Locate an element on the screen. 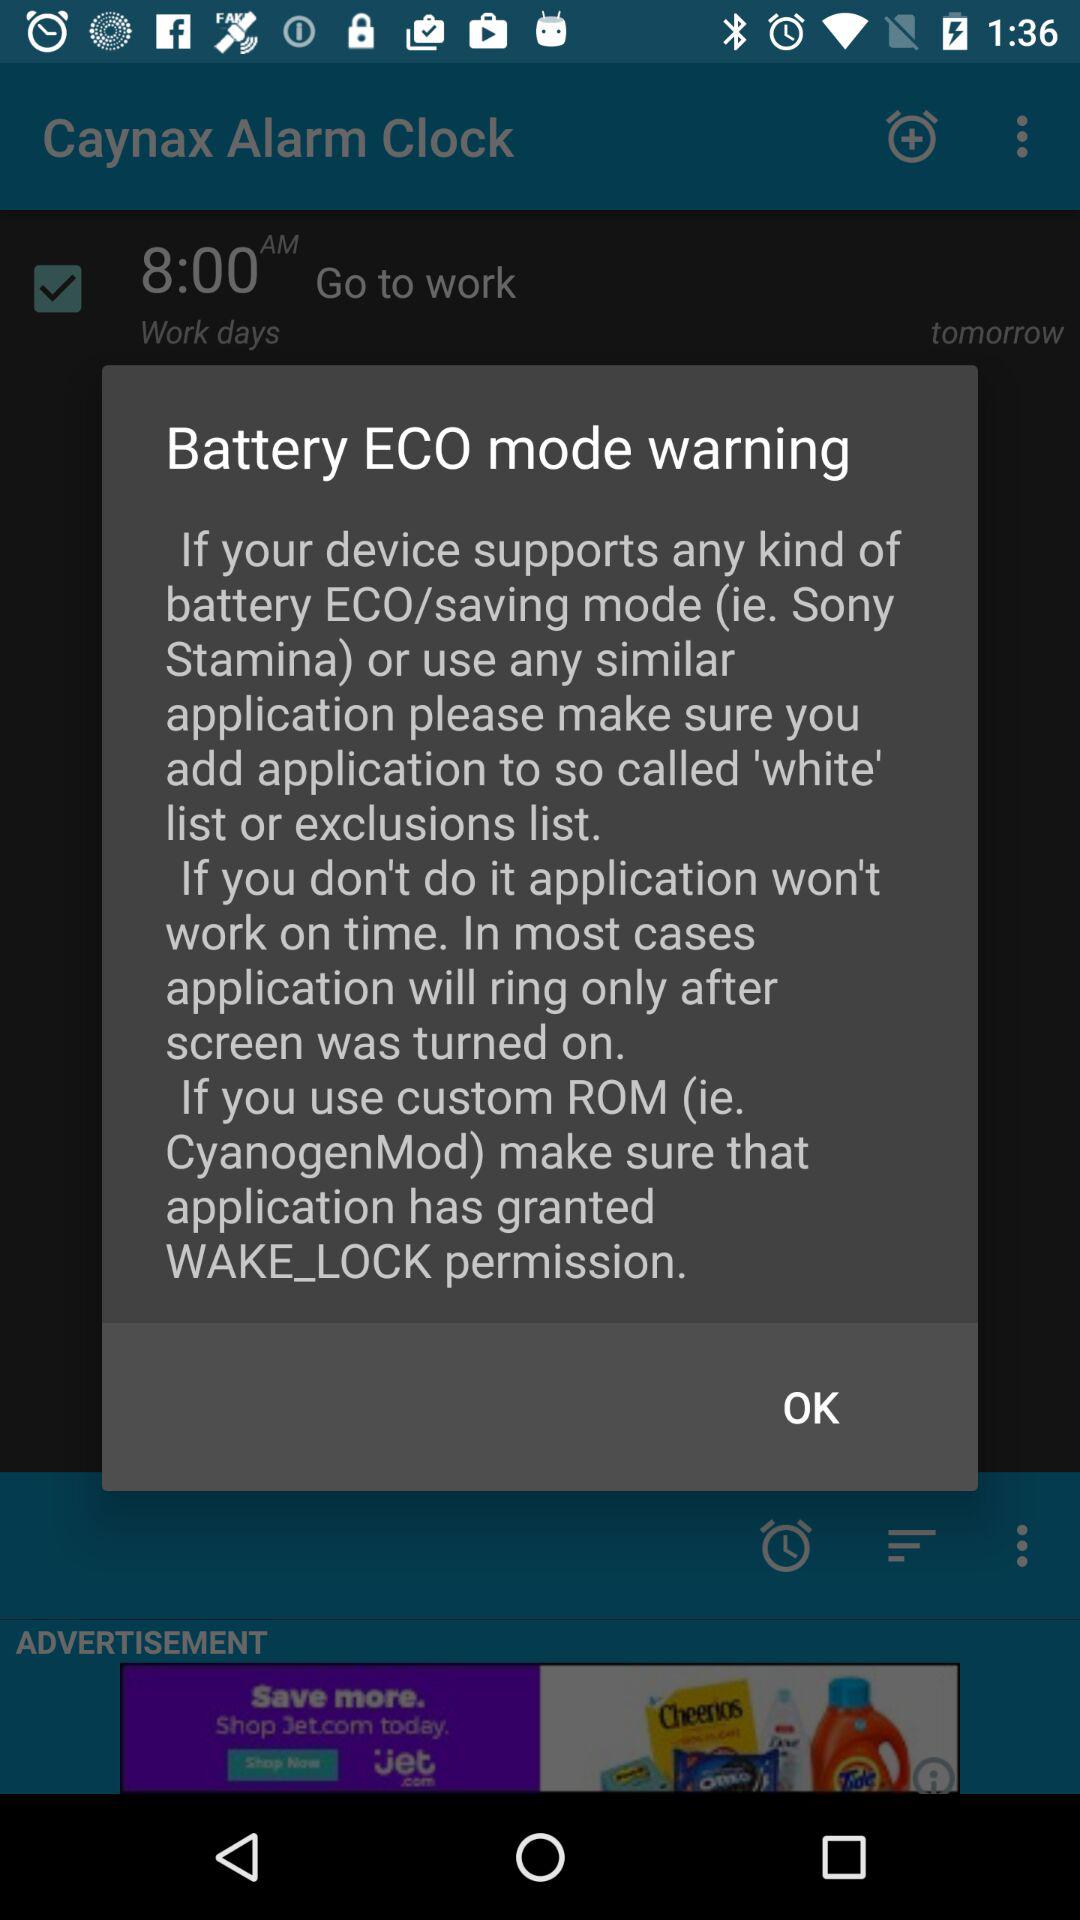 The width and height of the screenshot is (1080, 1920). select ok icon is located at coordinates (810, 1406).